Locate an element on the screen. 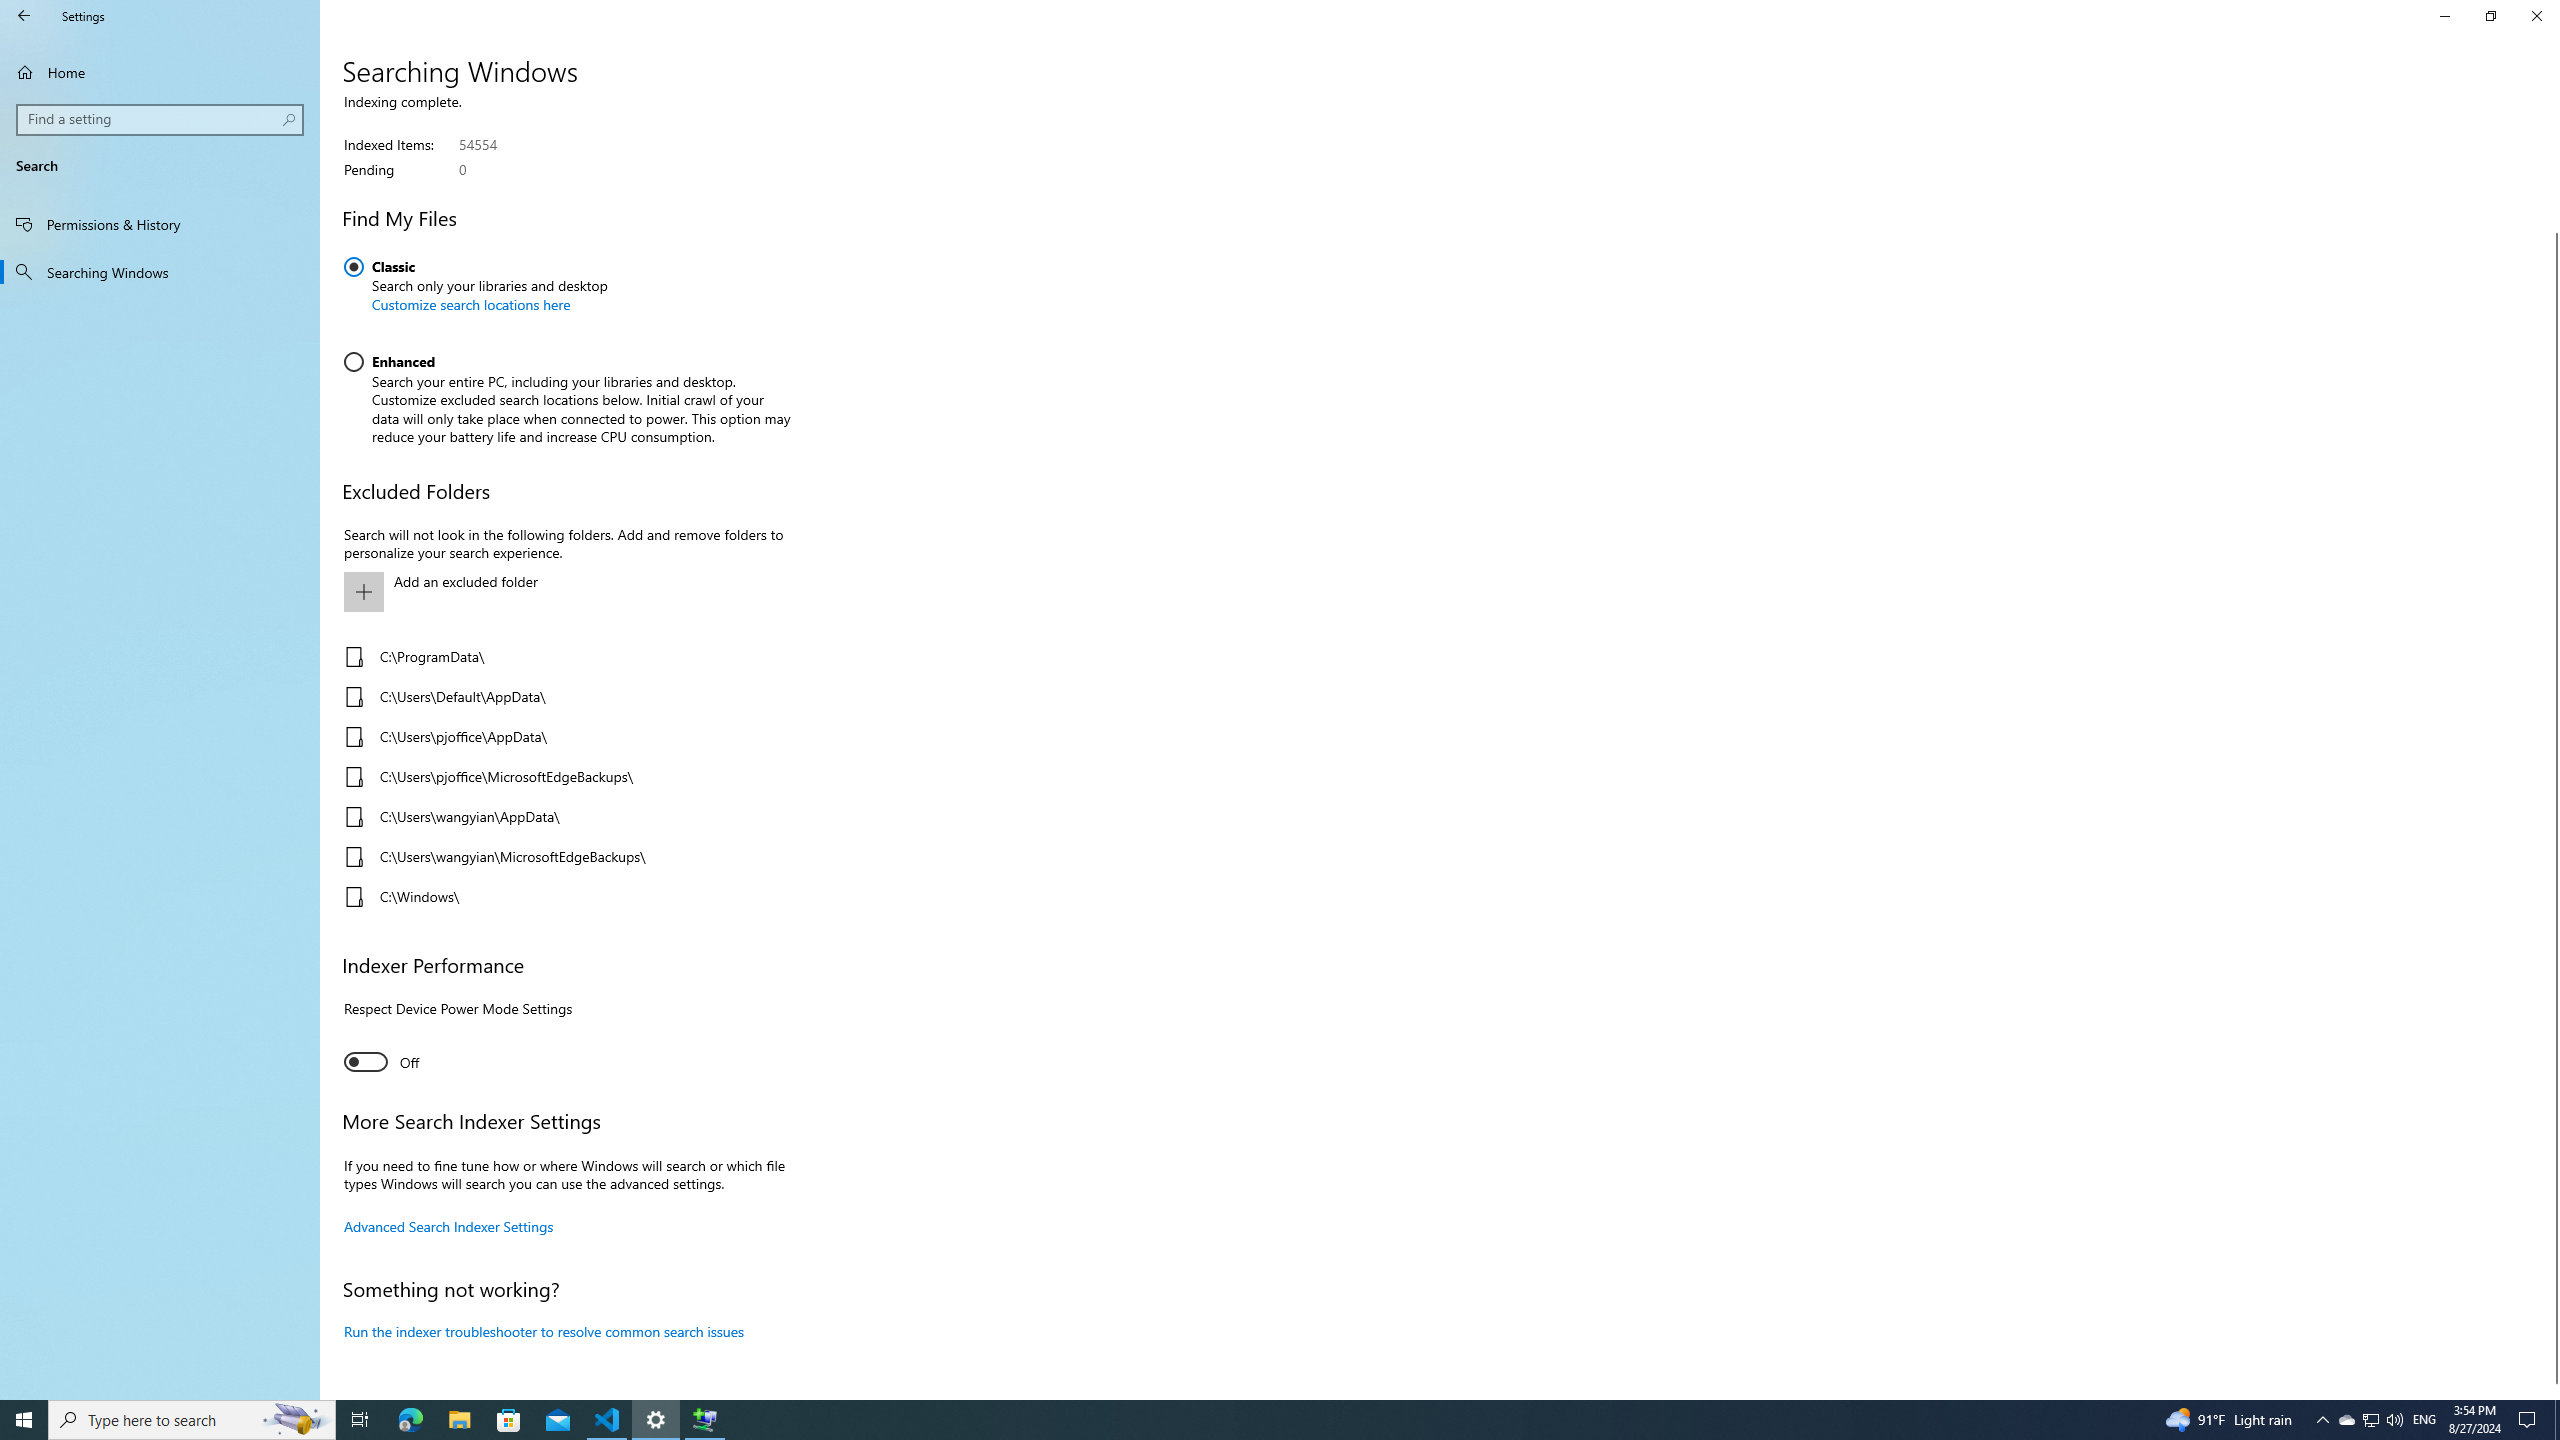 Image resolution: width=2560 pixels, height=1440 pixels. C:\Users\pjoffice\MicrosoftEdgeBackups\ is located at coordinates (562, 776).